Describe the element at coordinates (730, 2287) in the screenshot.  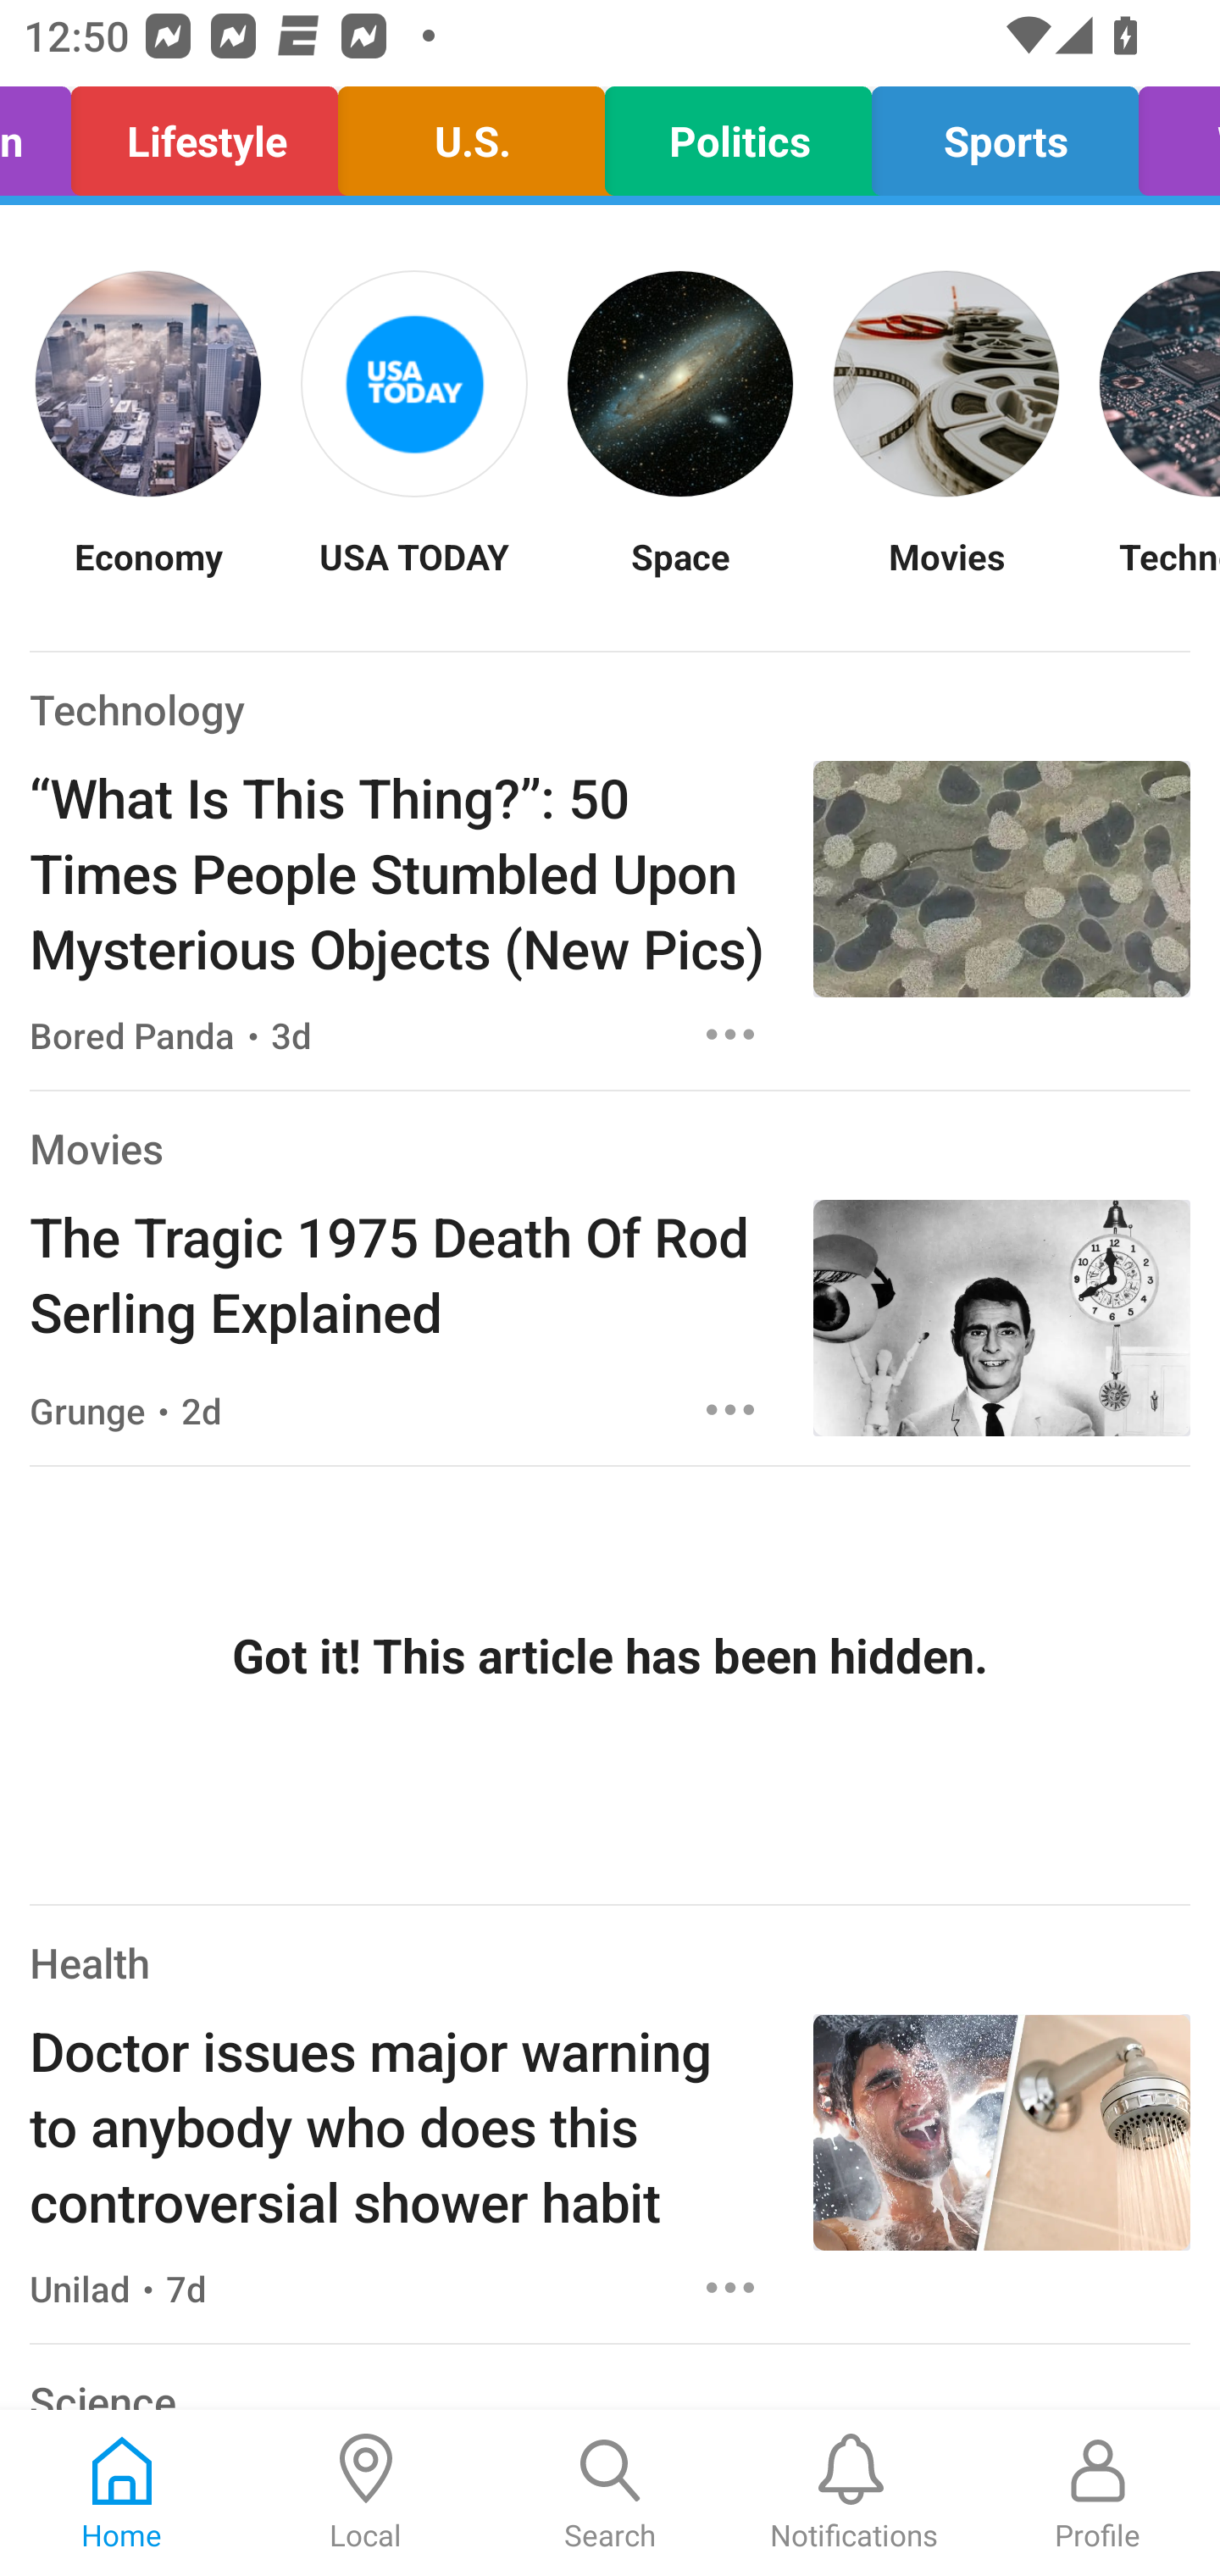
I see `Options` at that location.